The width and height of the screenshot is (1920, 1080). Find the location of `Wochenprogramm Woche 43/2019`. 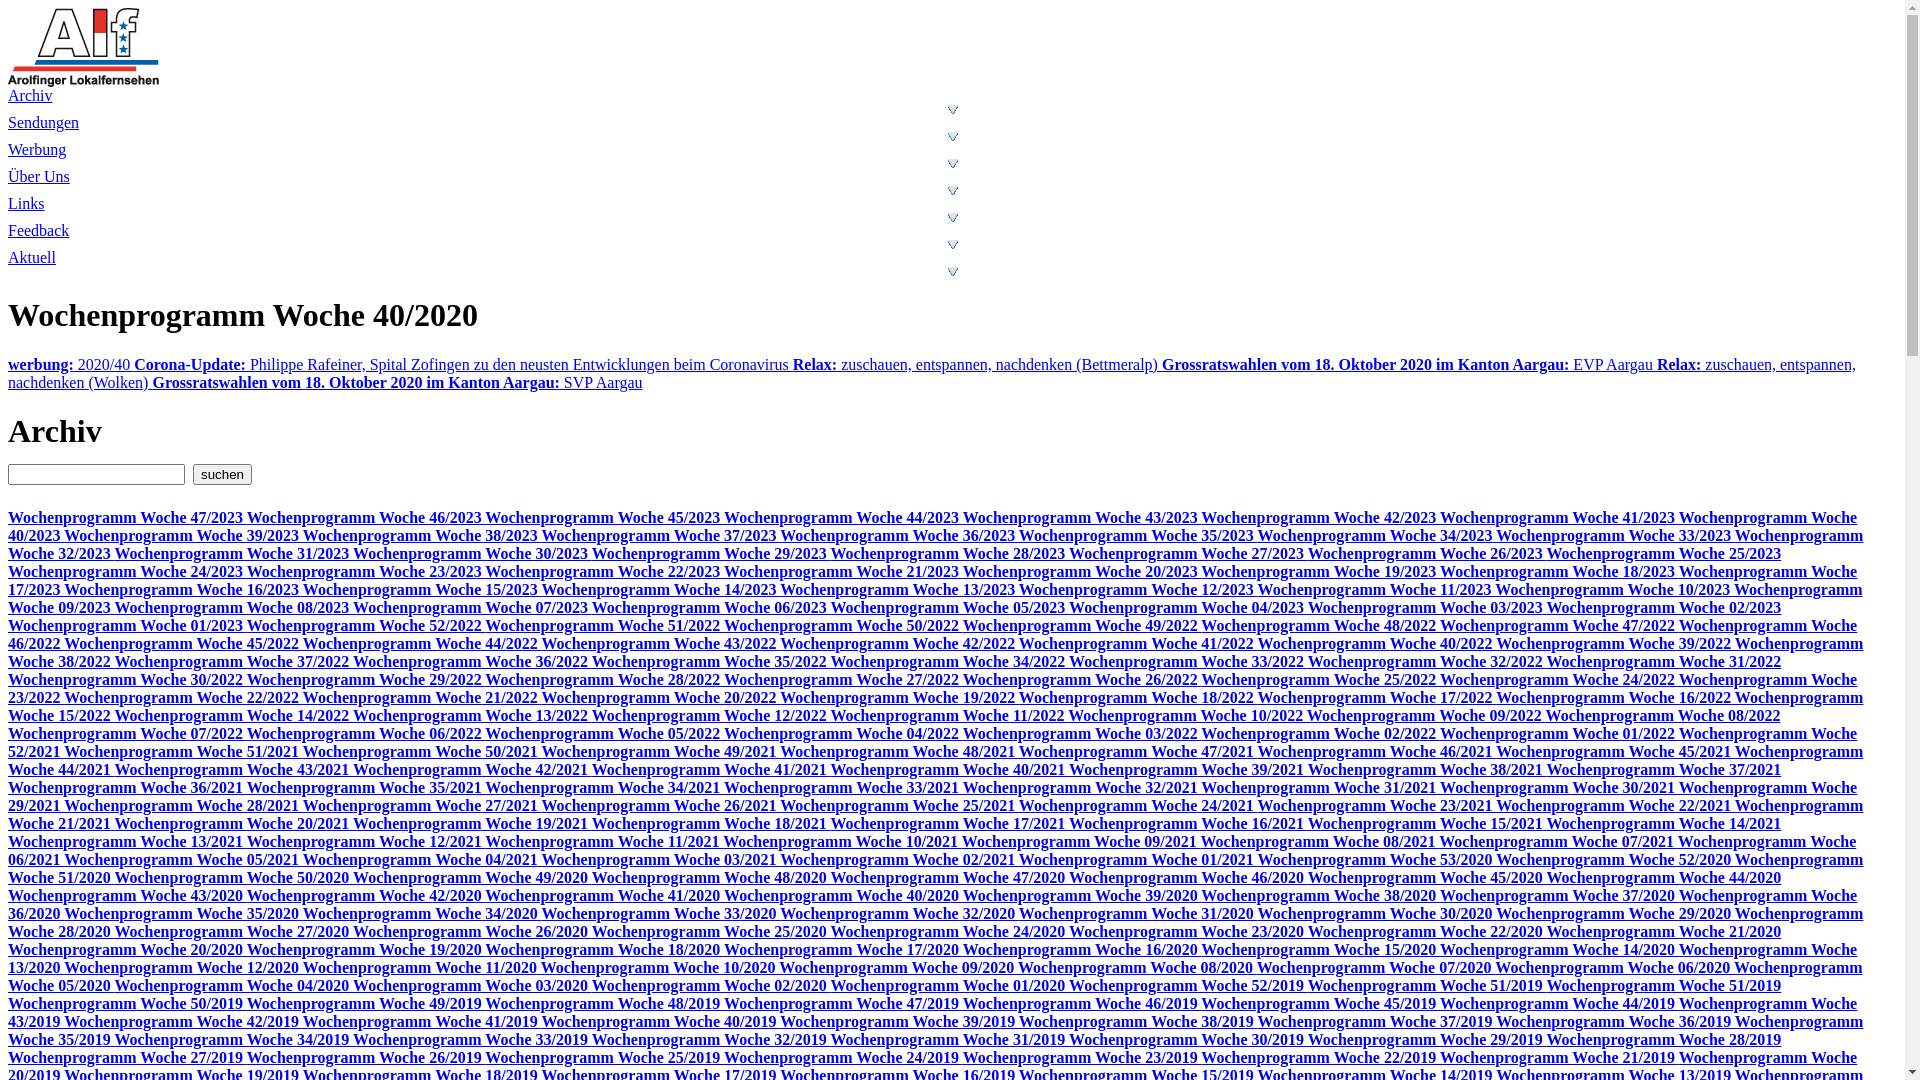

Wochenprogramm Woche 43/2019 is located at coordinates (932, 1012).